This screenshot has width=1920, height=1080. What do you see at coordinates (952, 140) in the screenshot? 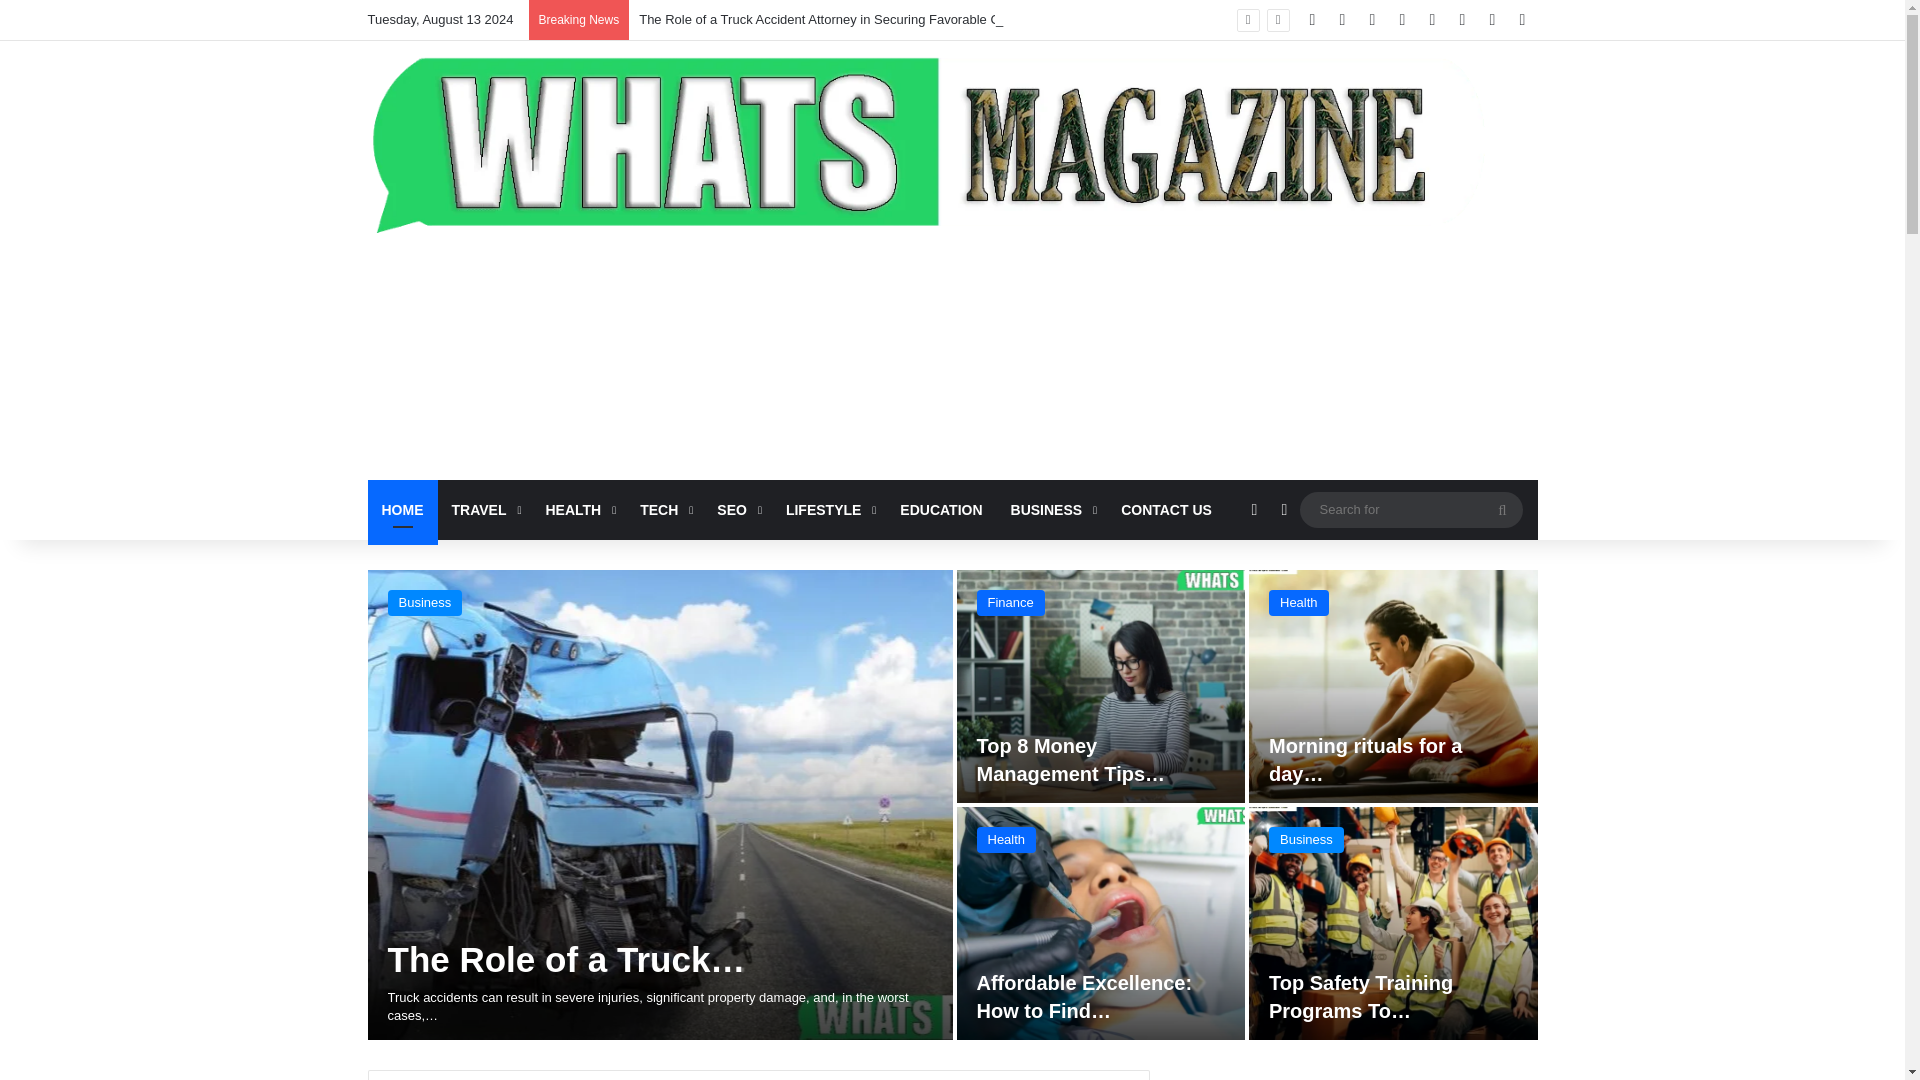
I see `Whatsmagazine` at bounding box center [952, 140].